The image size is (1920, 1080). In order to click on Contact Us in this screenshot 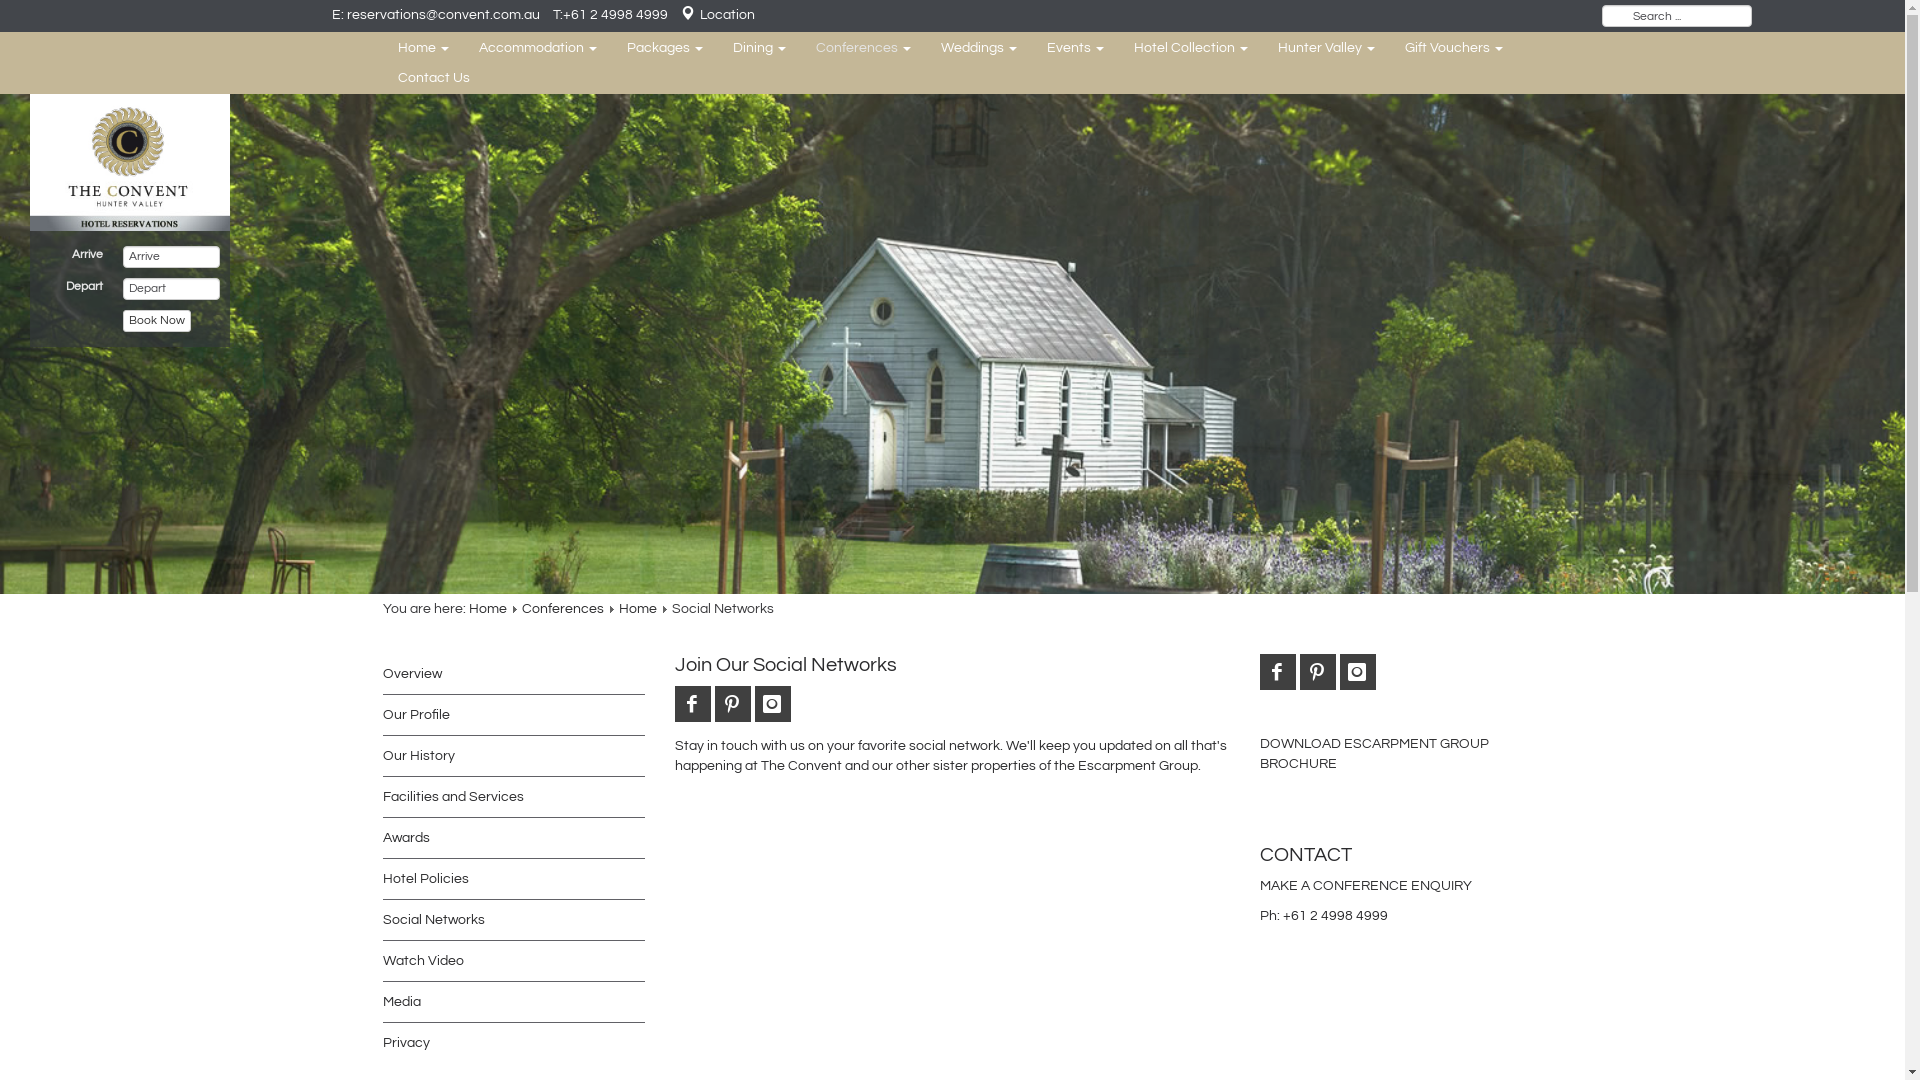, I will do `click(433, 78)`.